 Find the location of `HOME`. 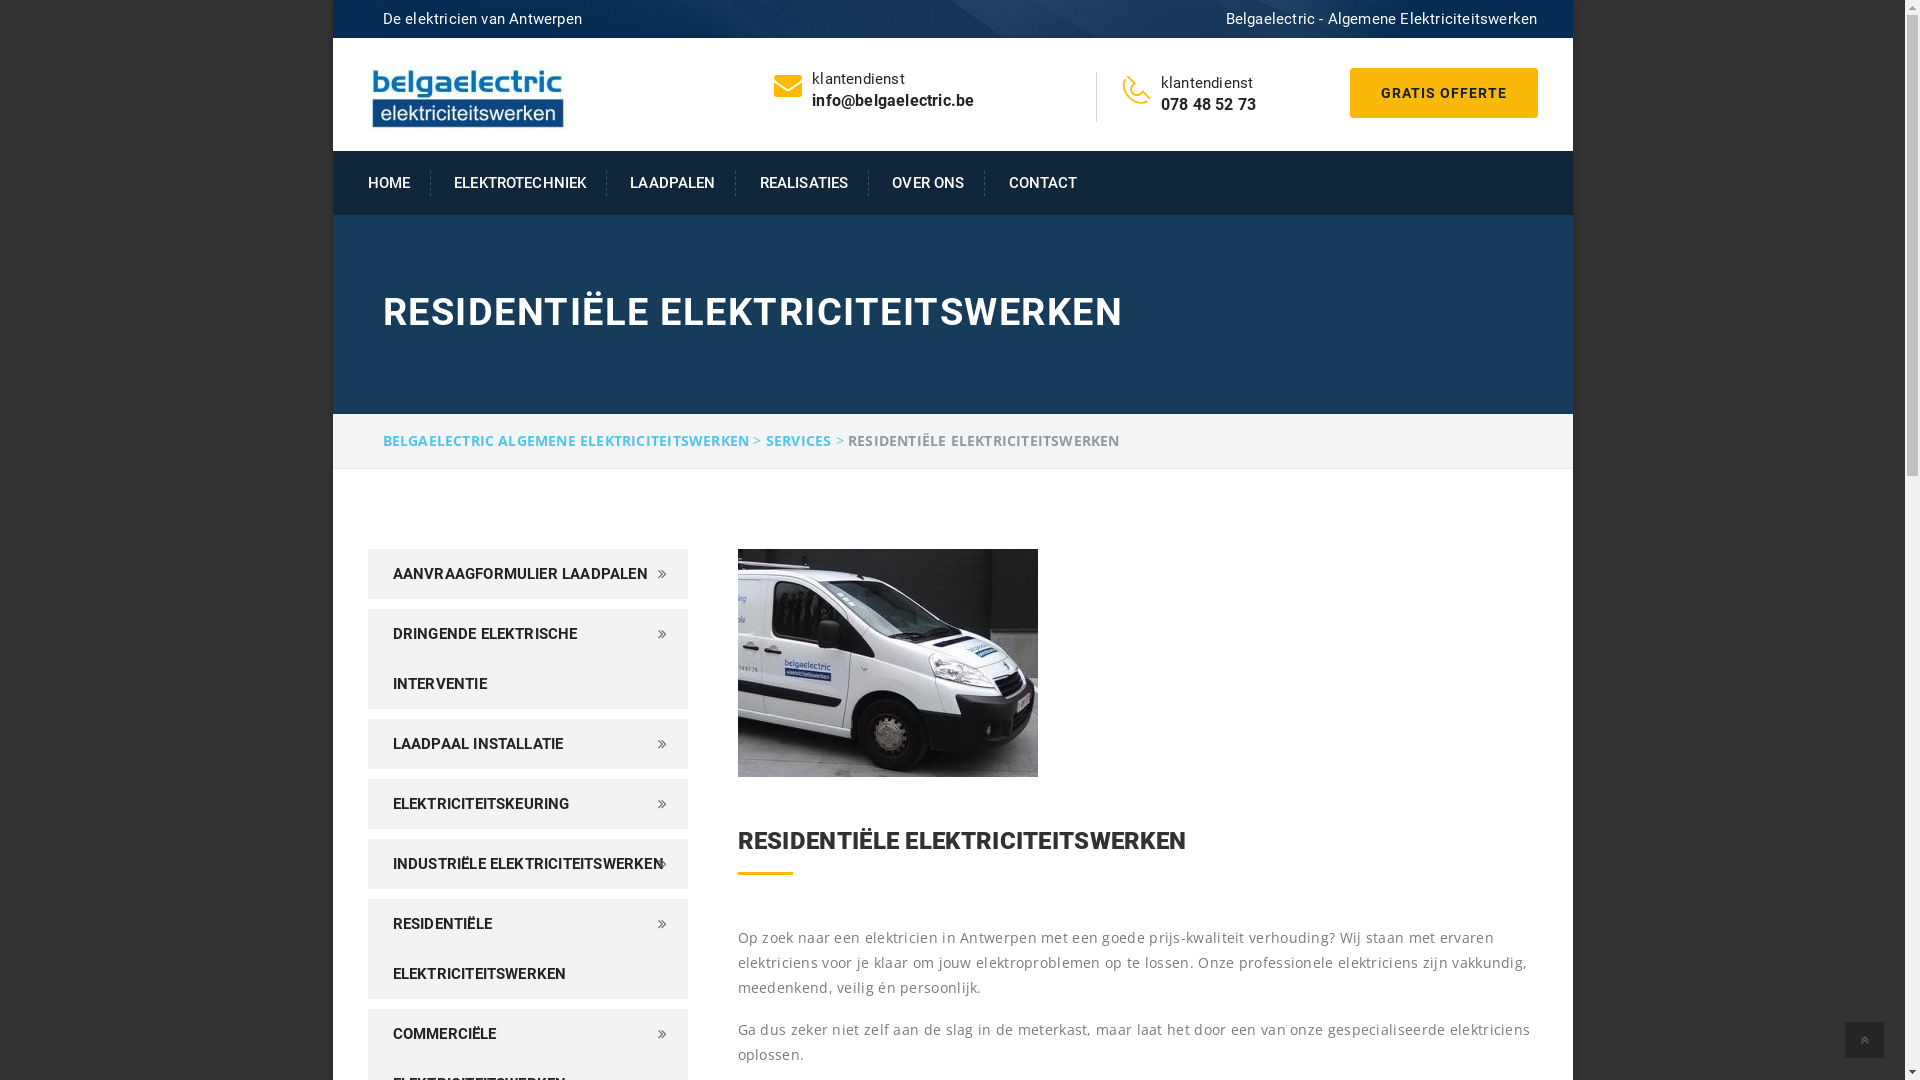

HOME is located at coordinates (400, 184).